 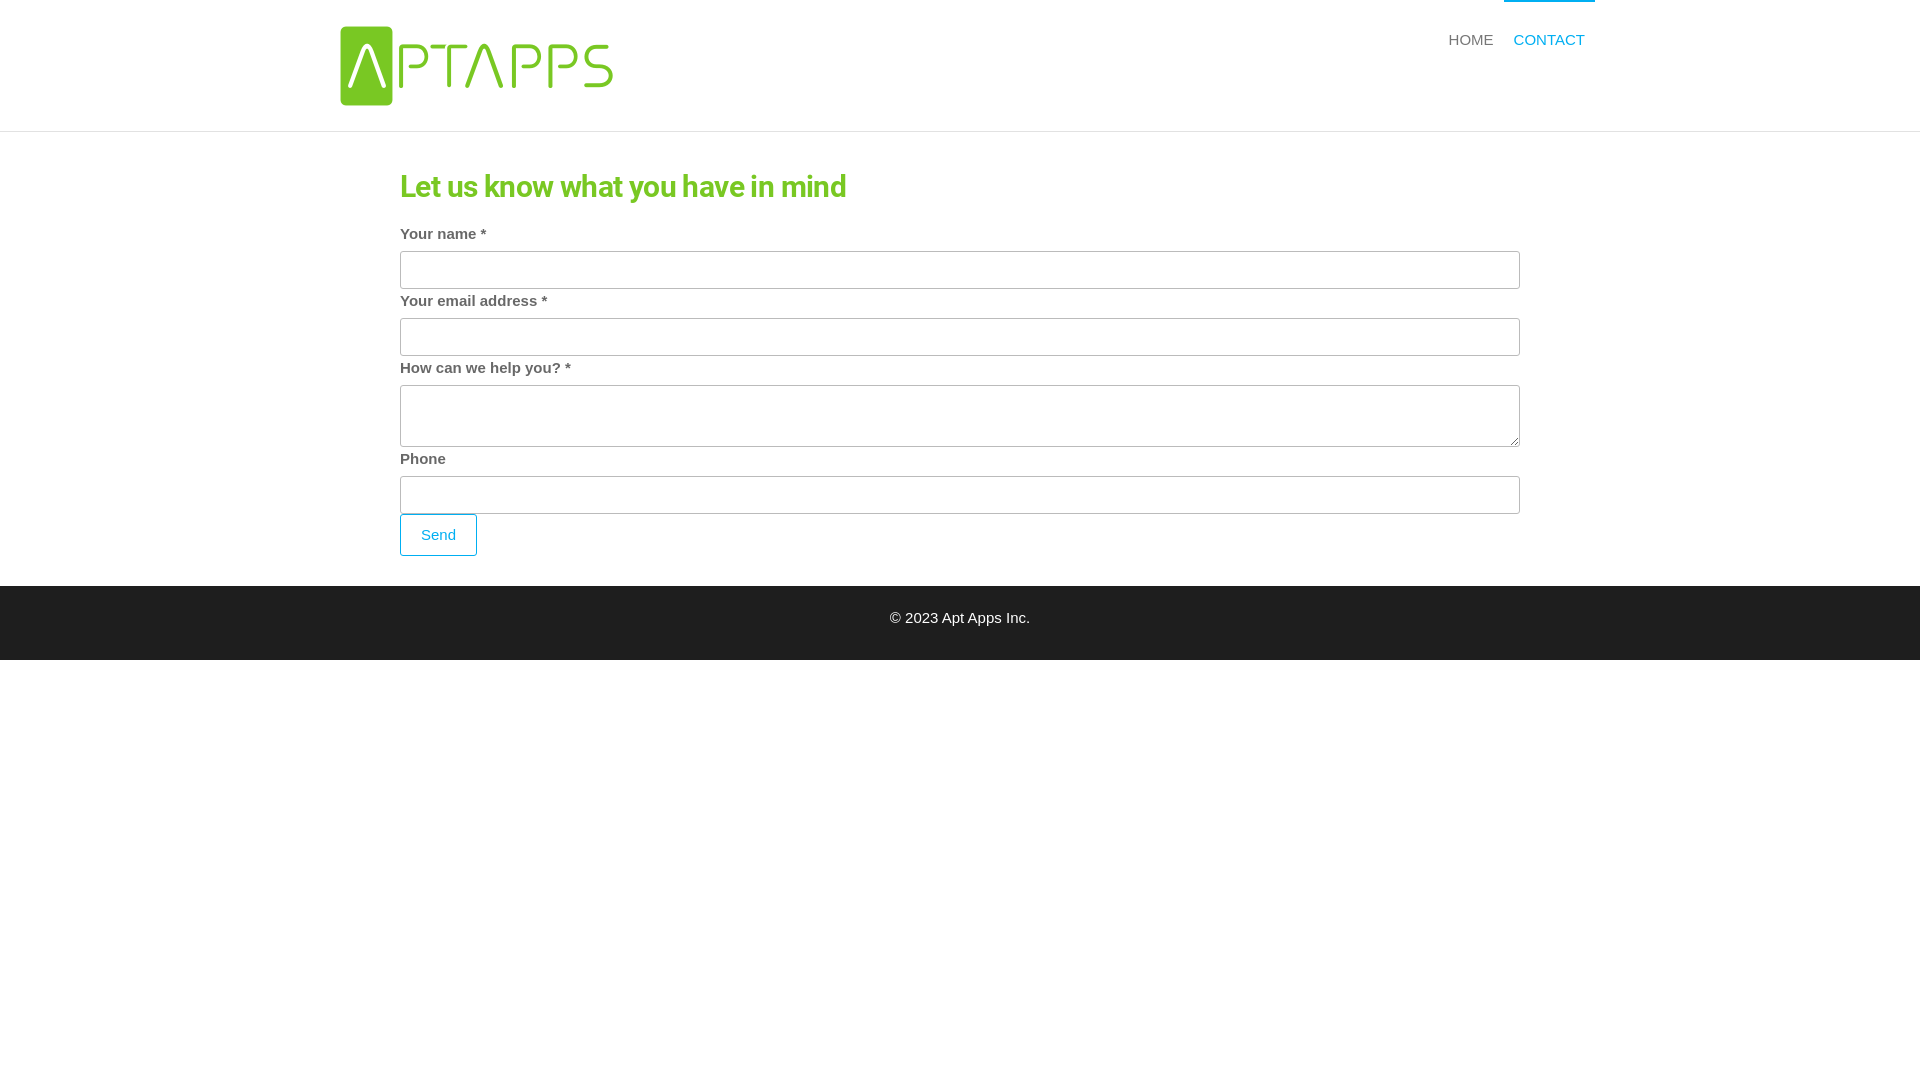 I want to click on CONTACT, so click(x=1550, y=40).